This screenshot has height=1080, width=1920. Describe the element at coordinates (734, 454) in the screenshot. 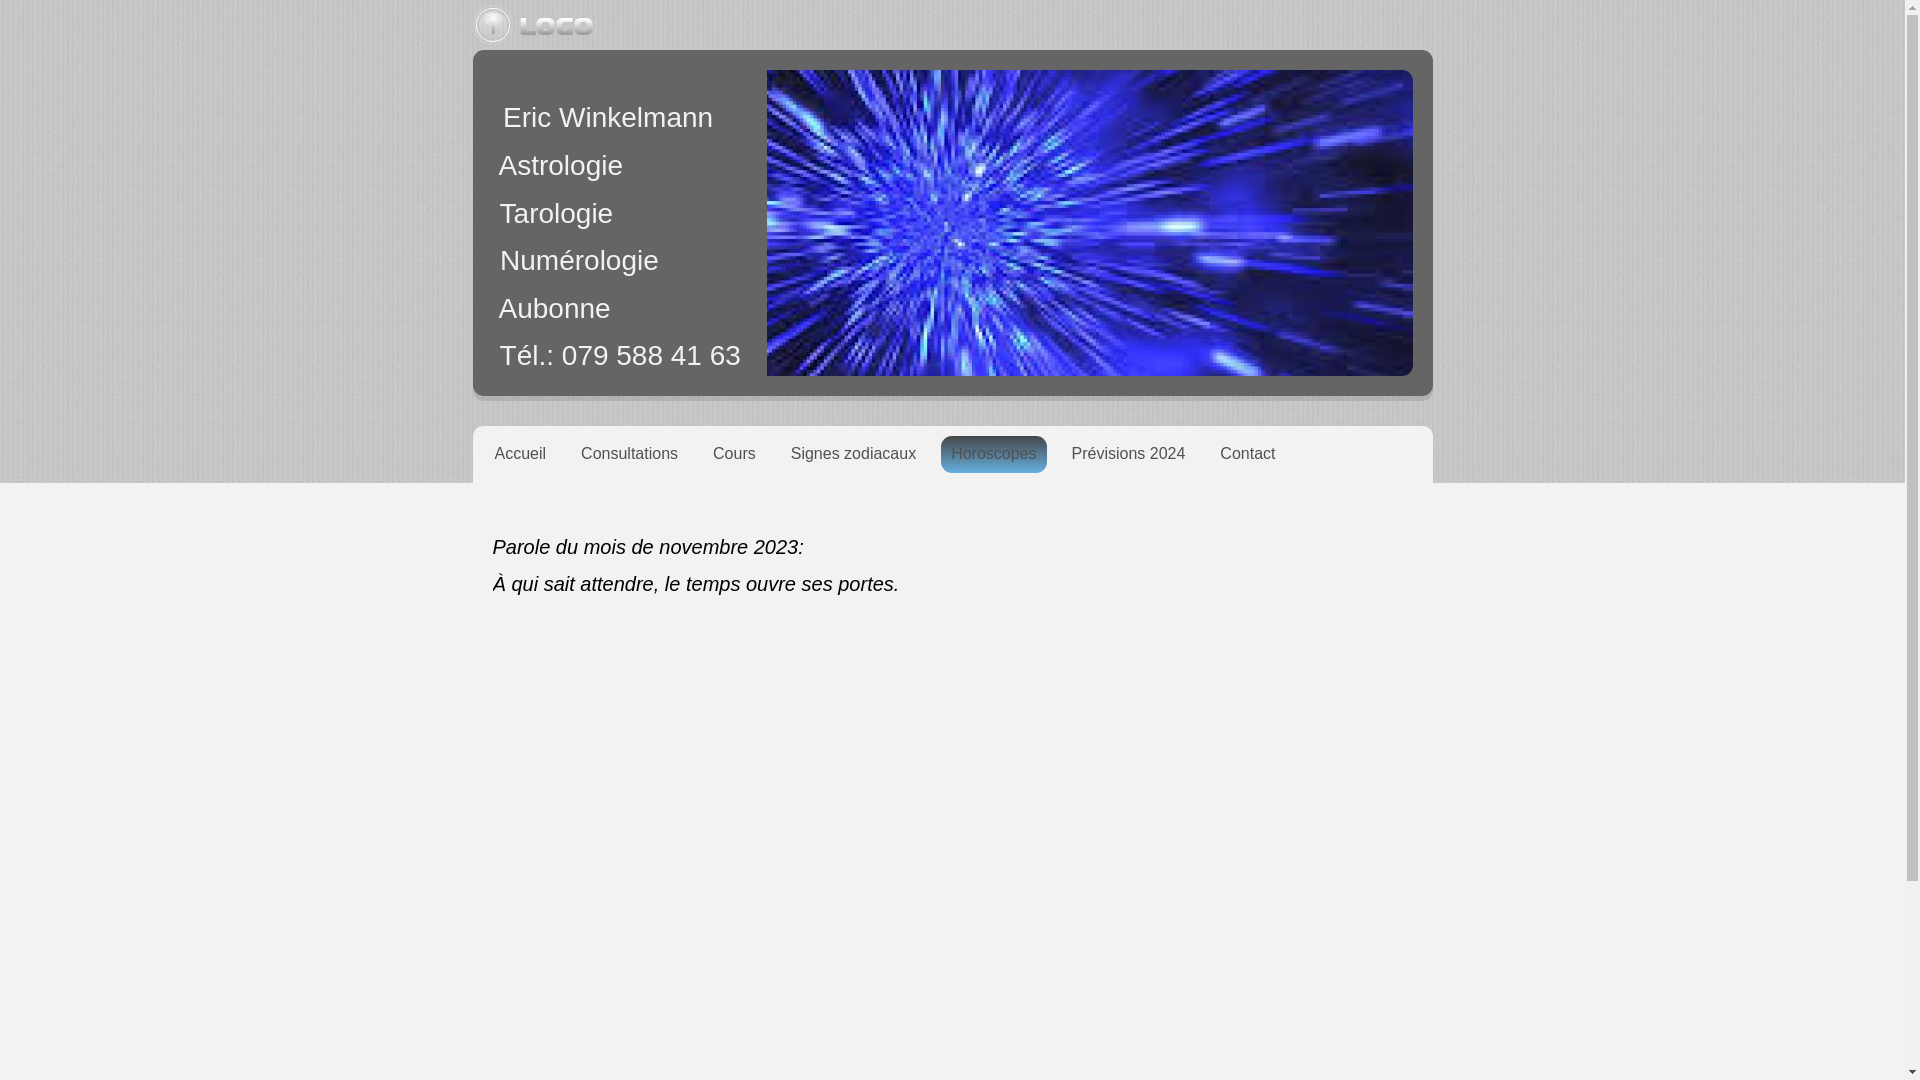

I see `Cours` at that location.